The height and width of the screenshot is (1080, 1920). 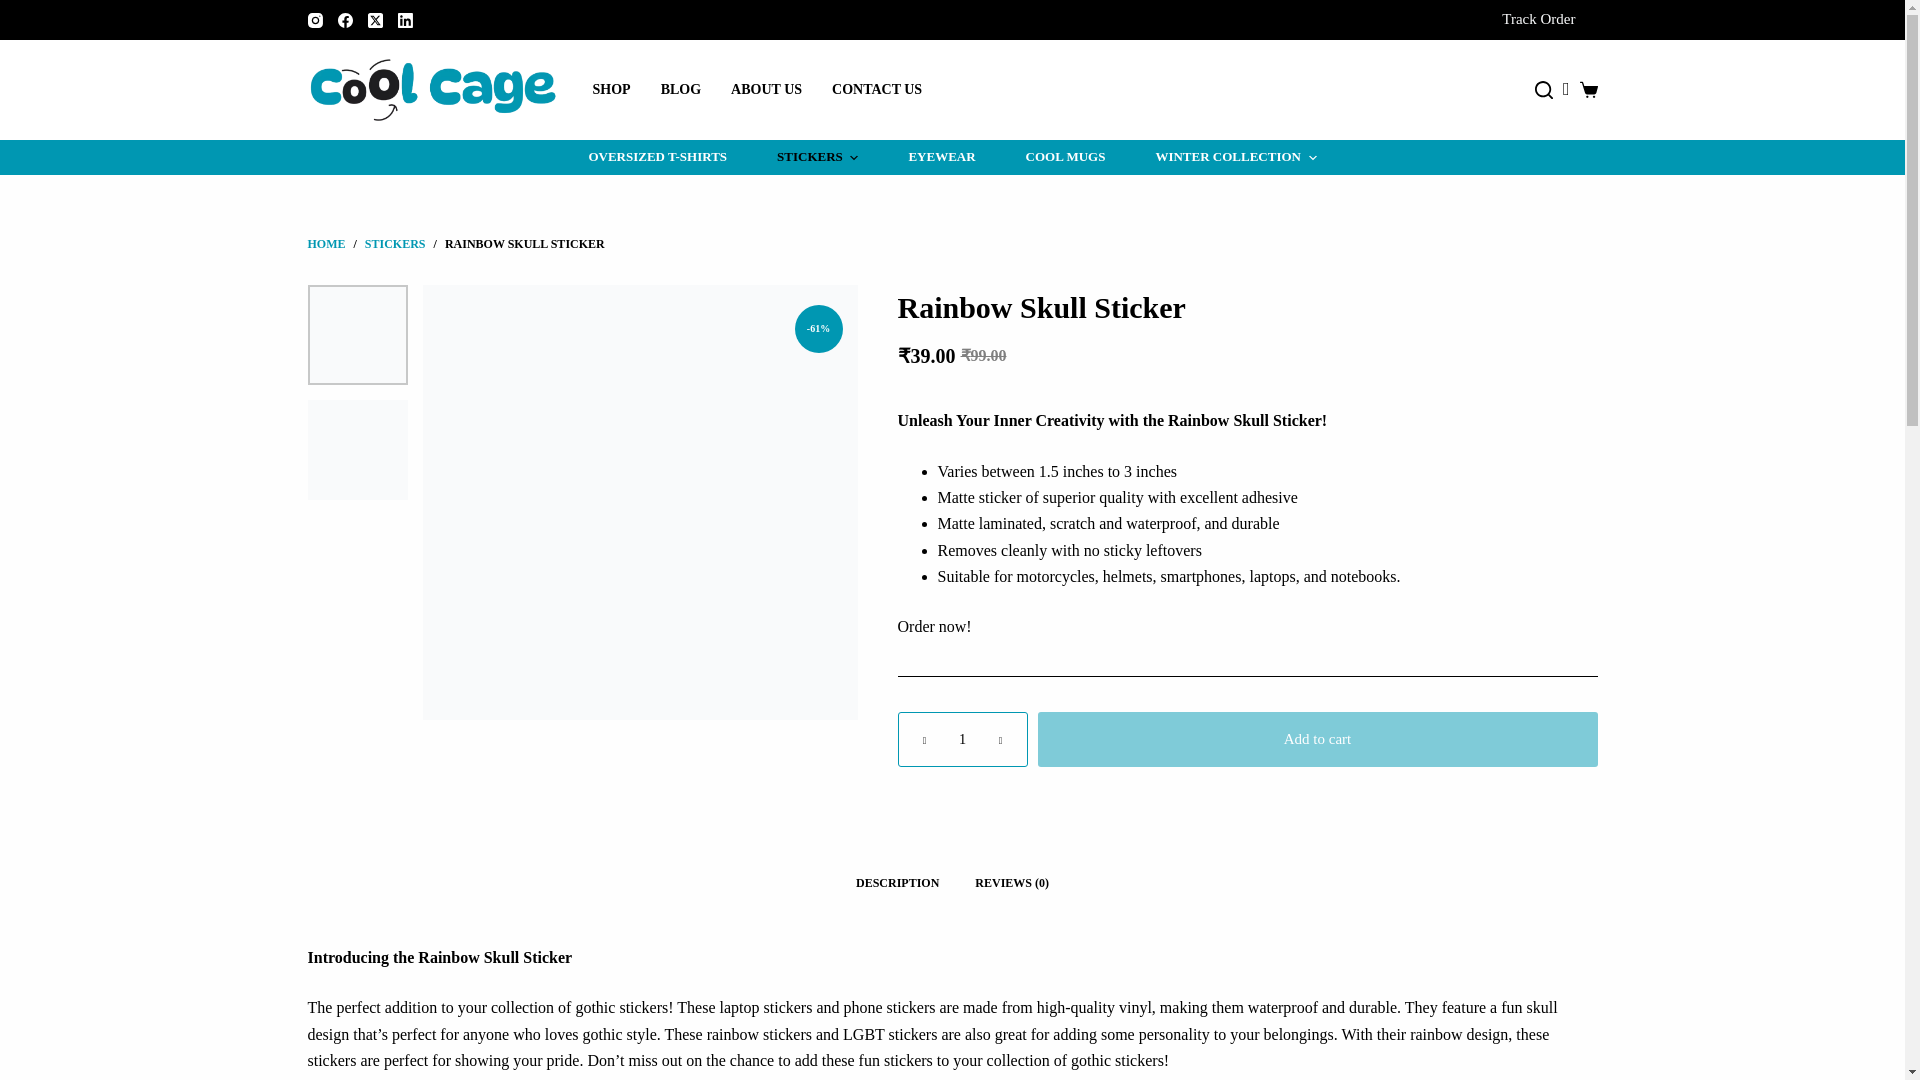 I want to click on EYEWEAR, so click(x=942, y=157).